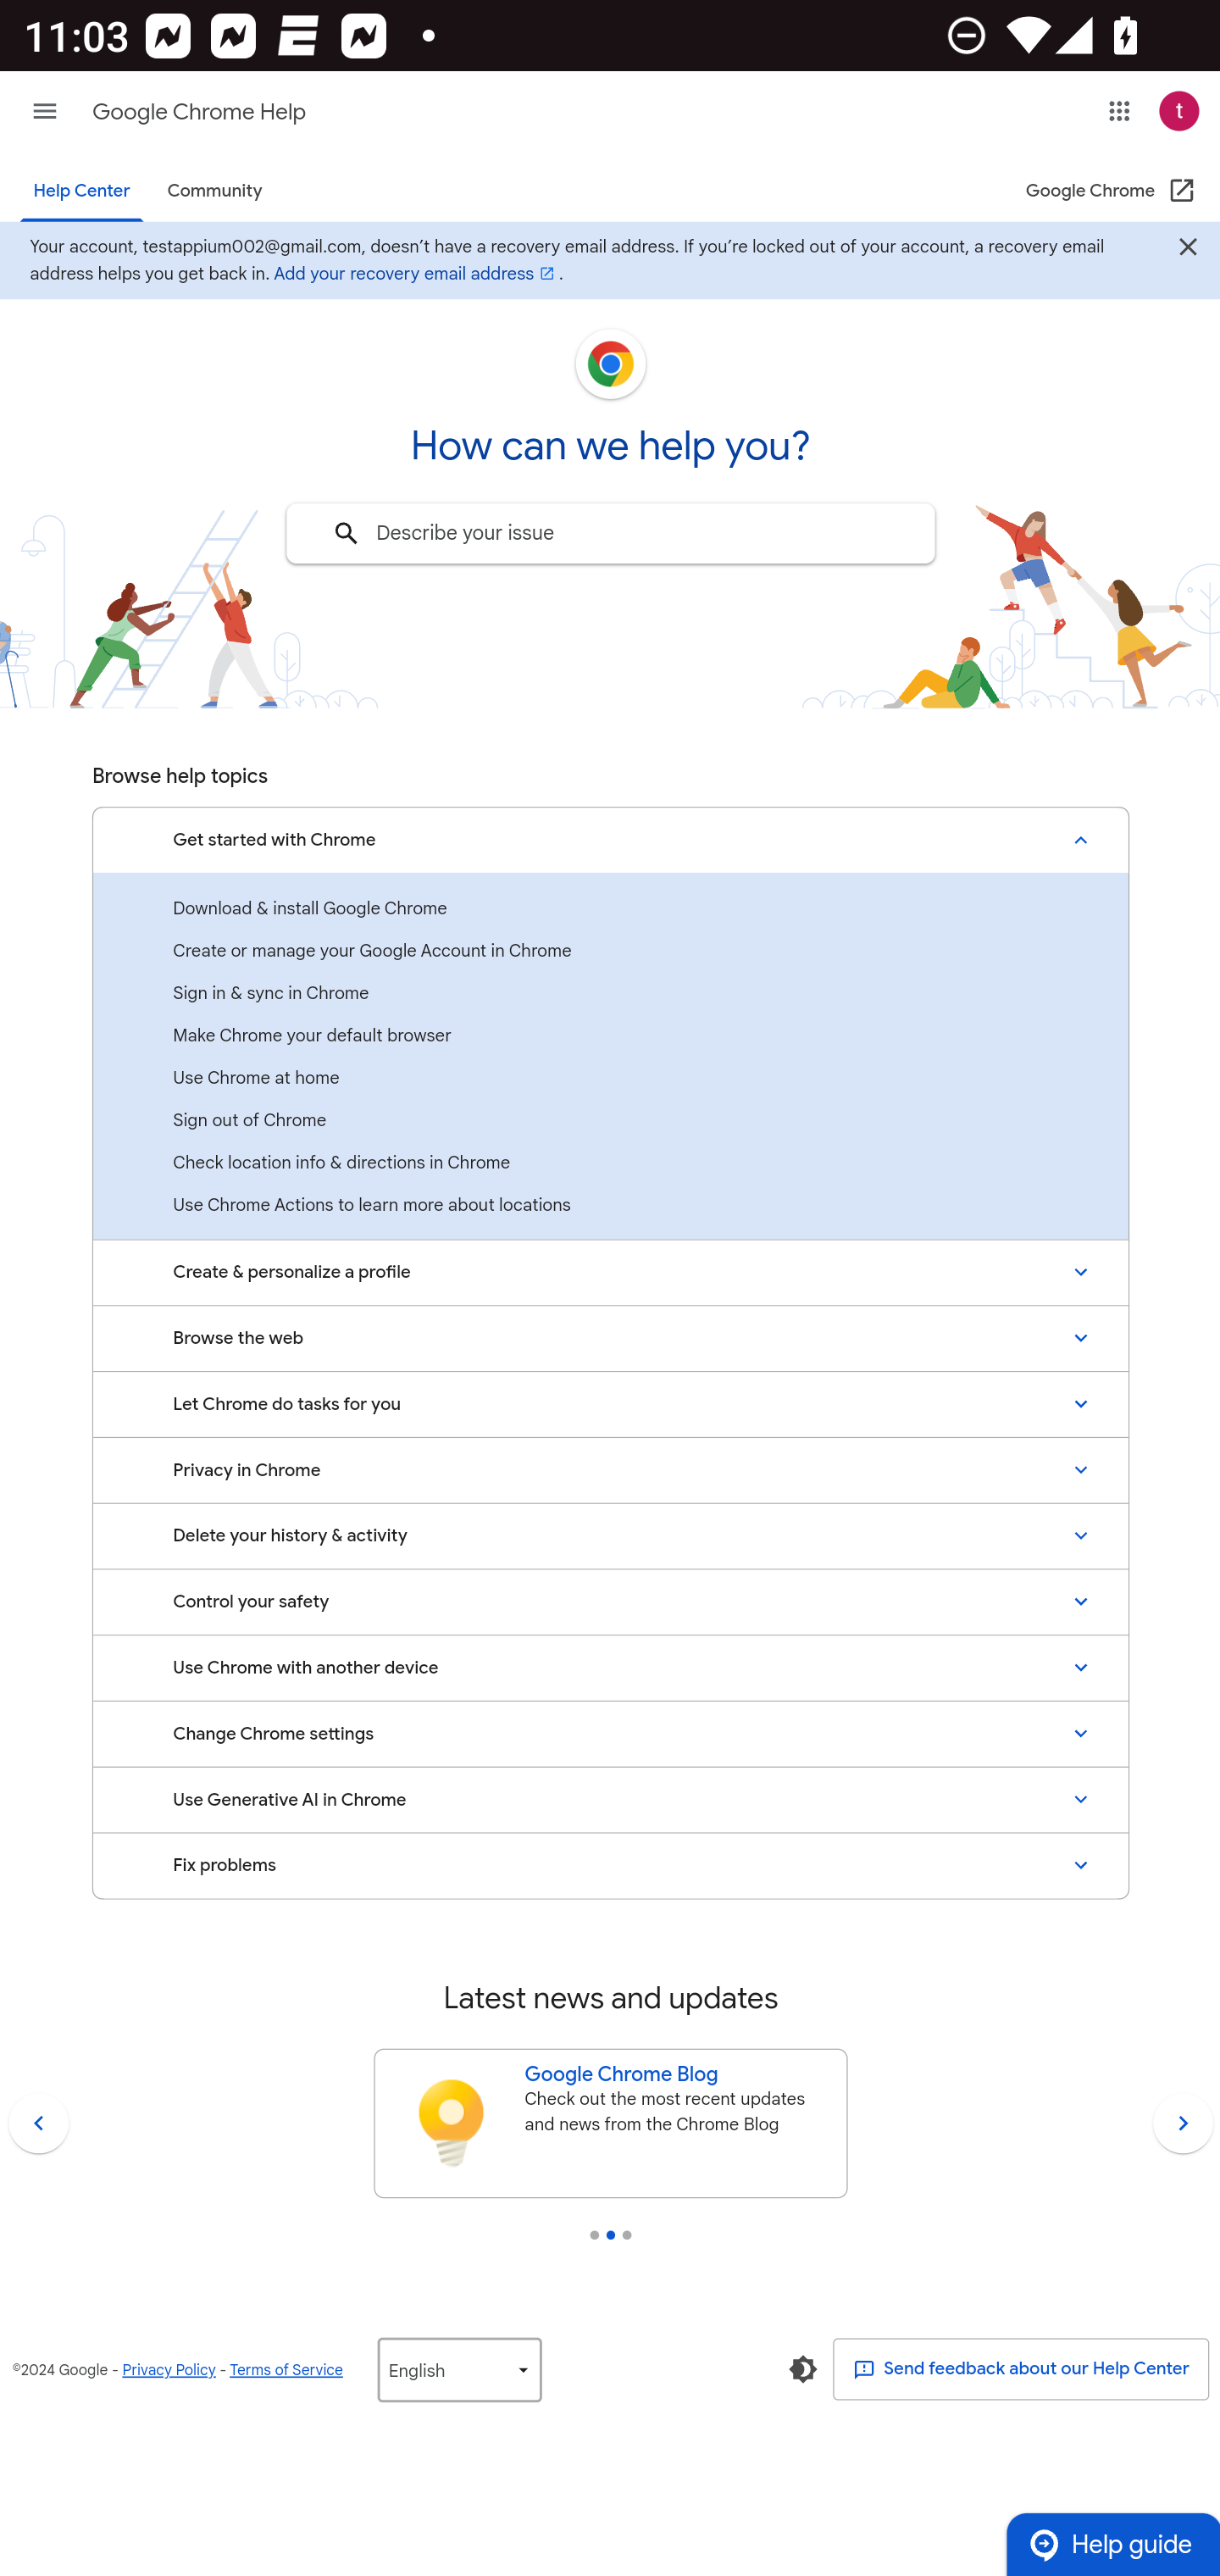  I want to click on Terms of Service, so click(286, 2369).